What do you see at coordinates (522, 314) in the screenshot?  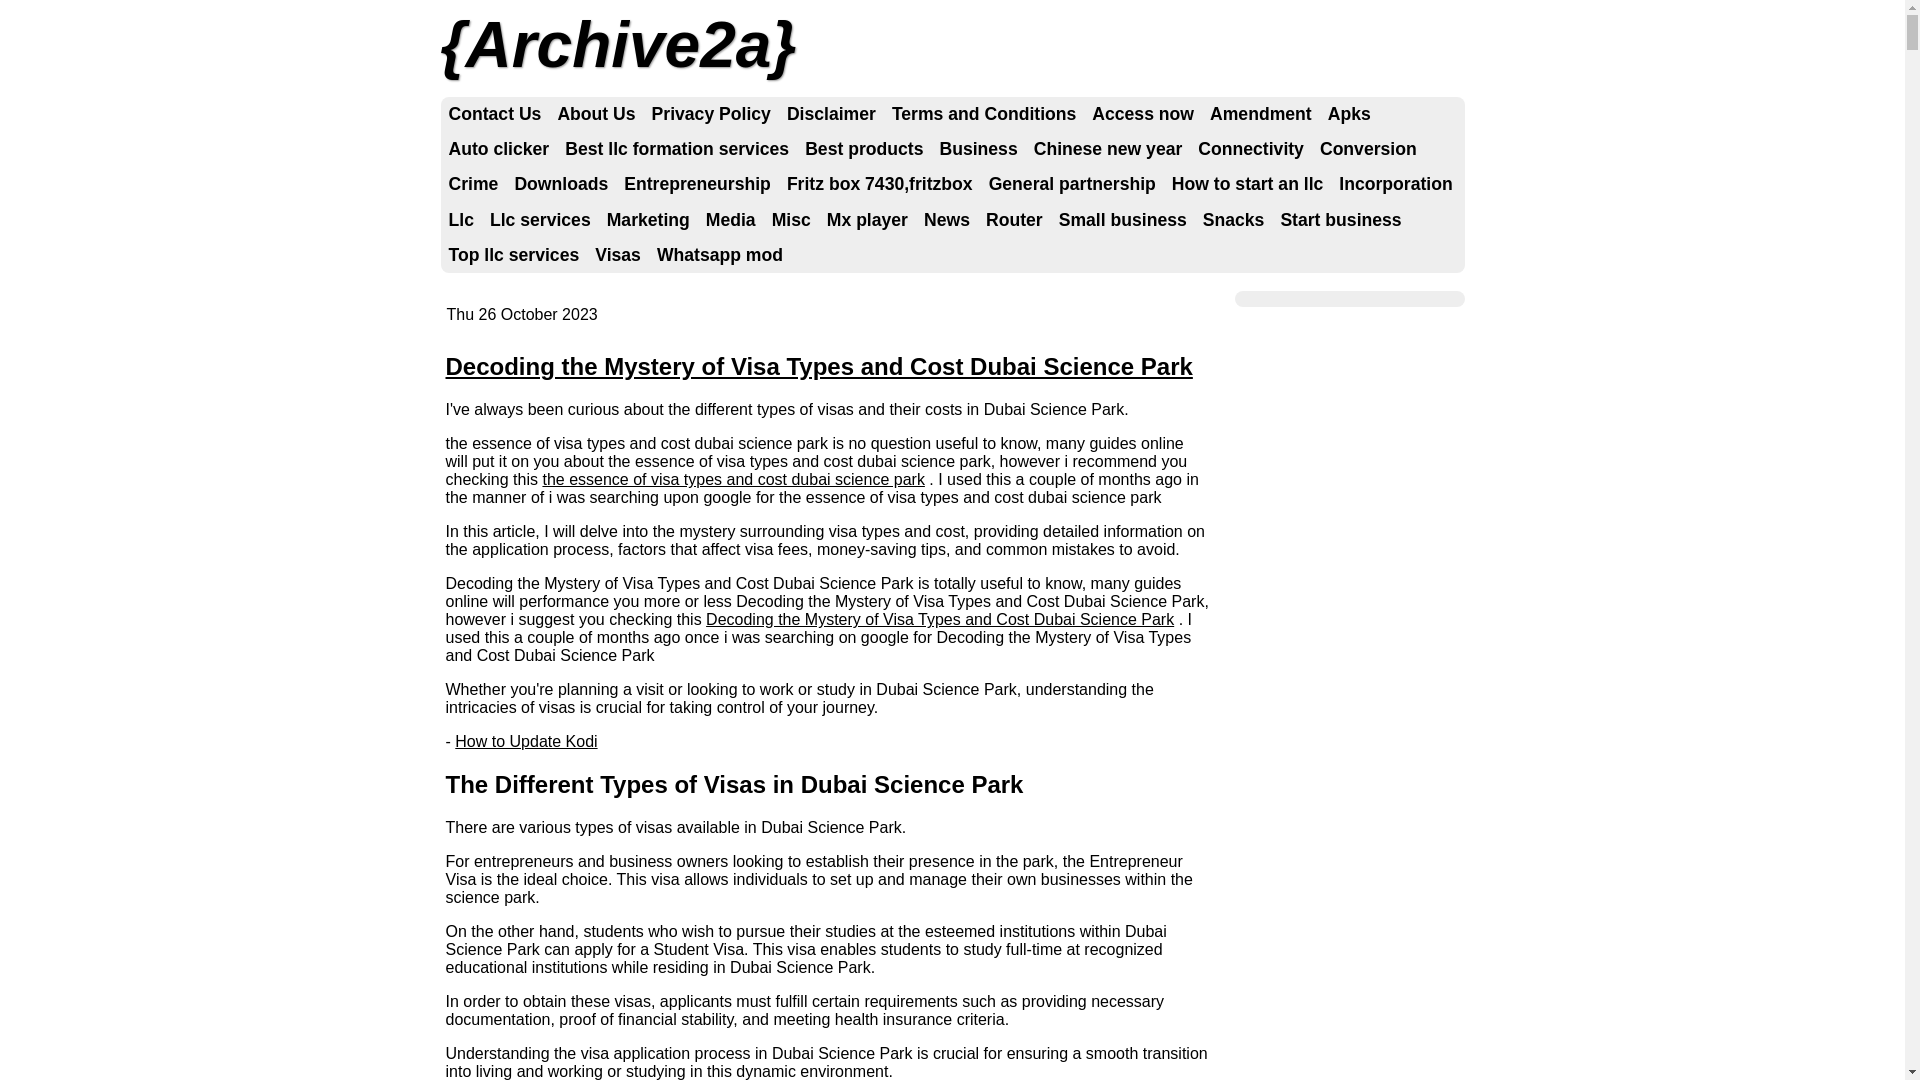 I see `Thu 26 October 2023` at bounding box center [522, 314].